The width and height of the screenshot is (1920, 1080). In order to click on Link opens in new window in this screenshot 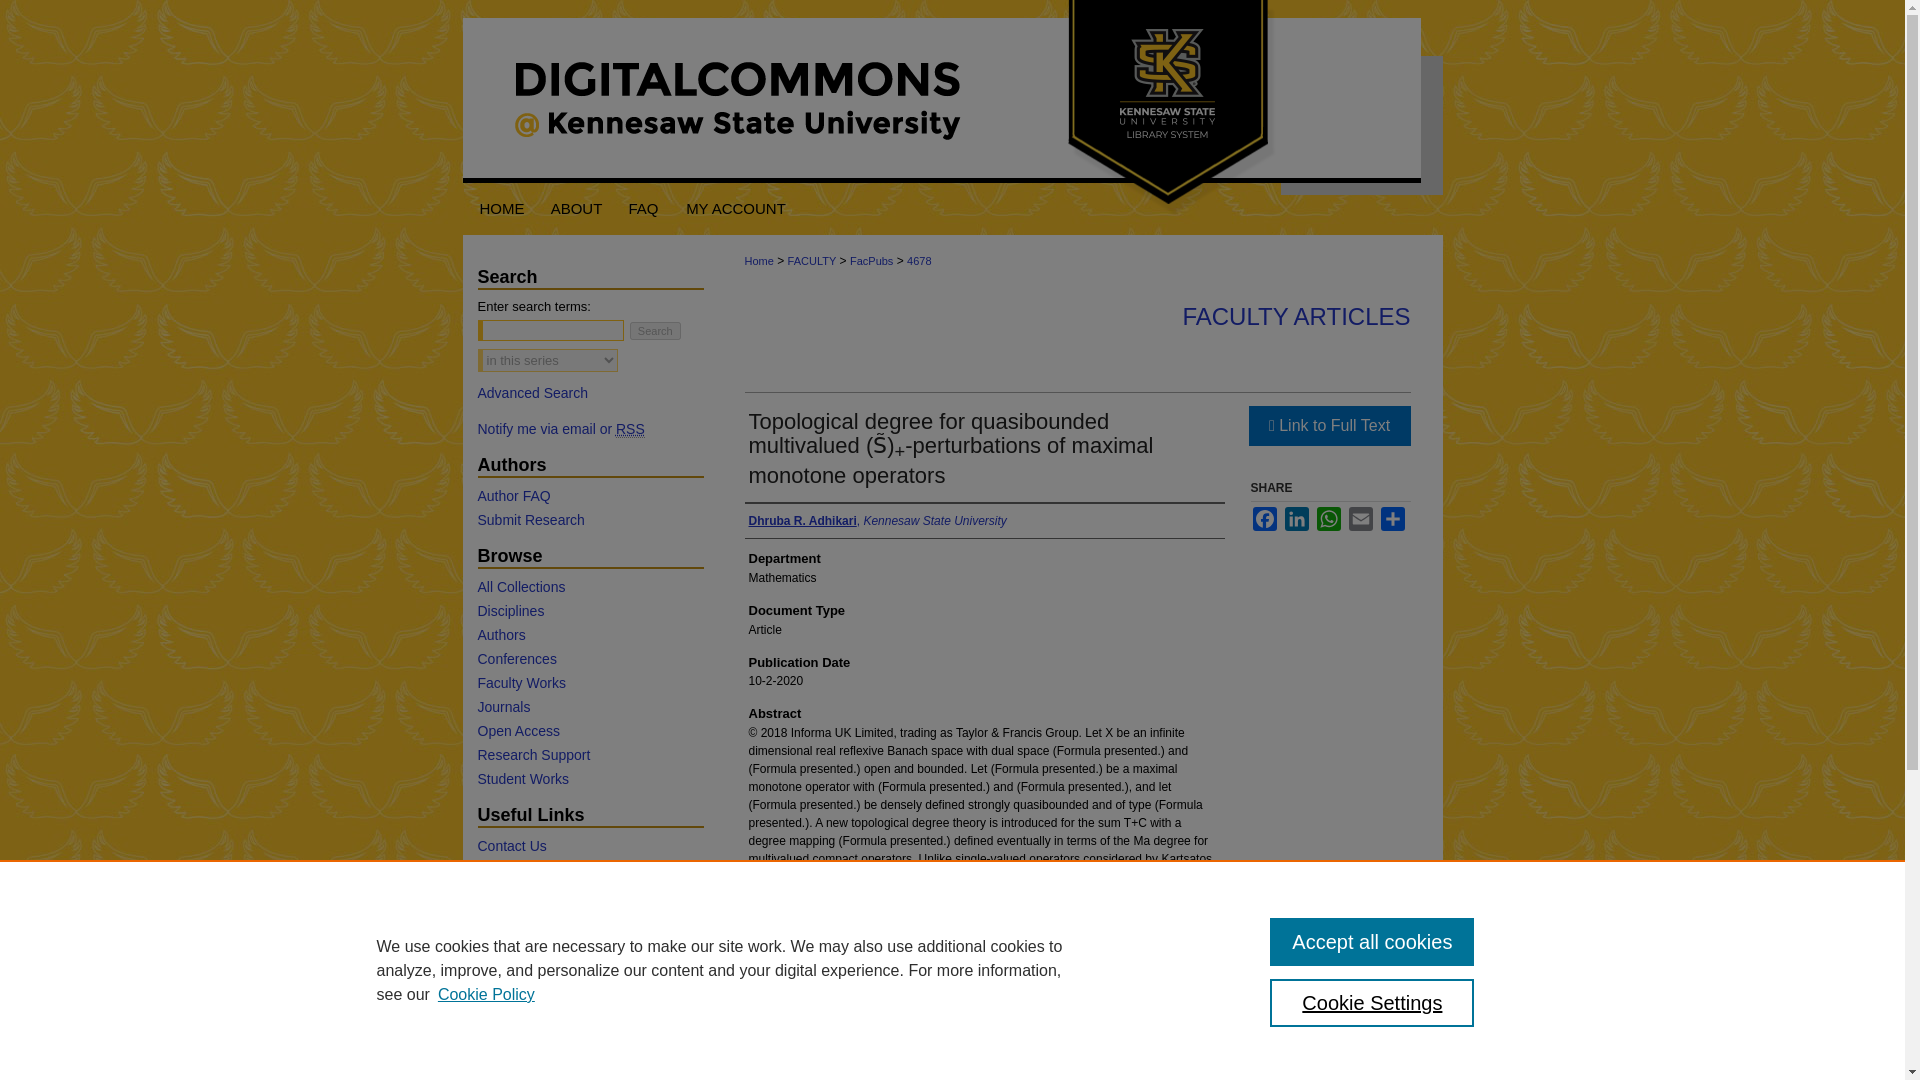, I will do `click(1328, 426)`.